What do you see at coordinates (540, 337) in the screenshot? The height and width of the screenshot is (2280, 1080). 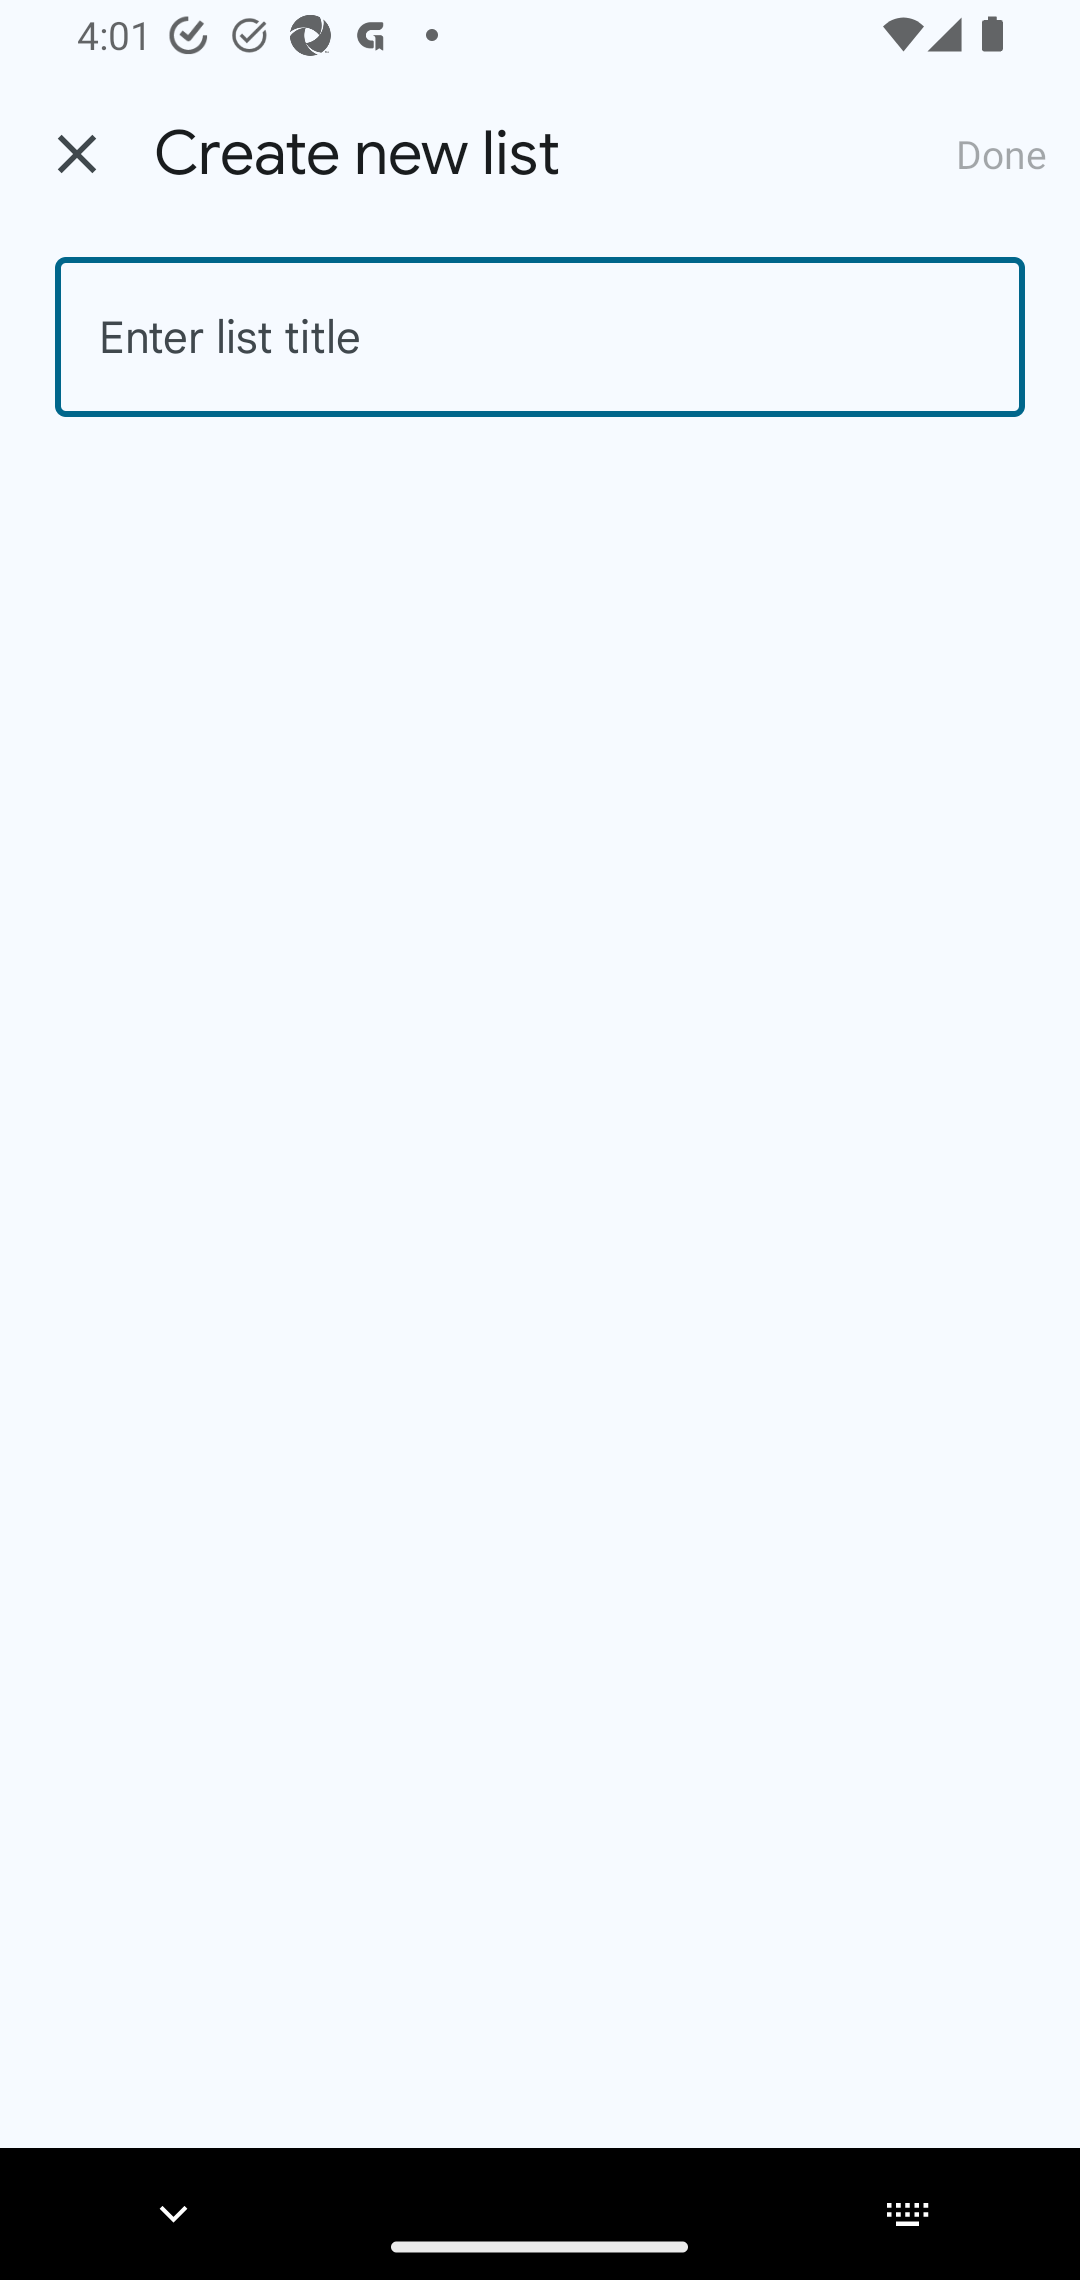 I see `Enter list title` at bounding box center [540, 337].